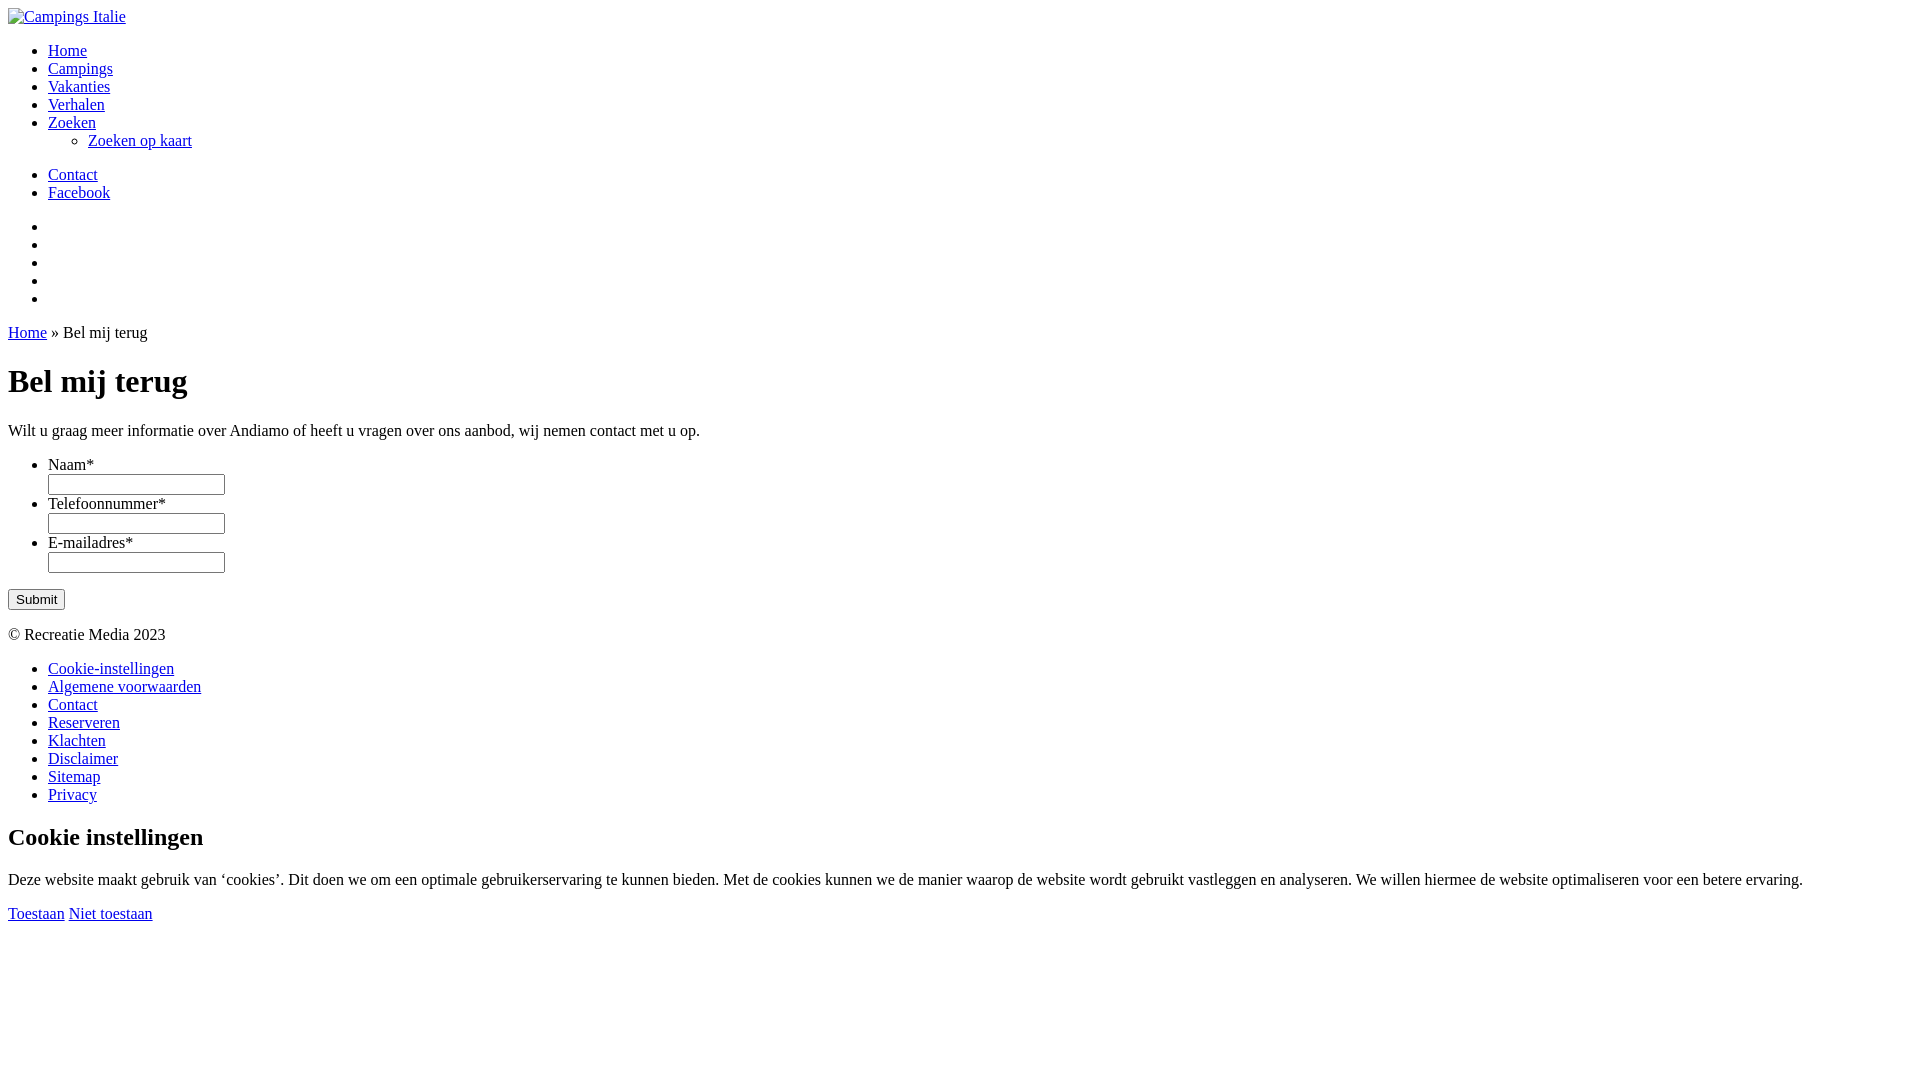 The image size is (1920, 1080). I want to click on Vakanties, so click(79, 86).